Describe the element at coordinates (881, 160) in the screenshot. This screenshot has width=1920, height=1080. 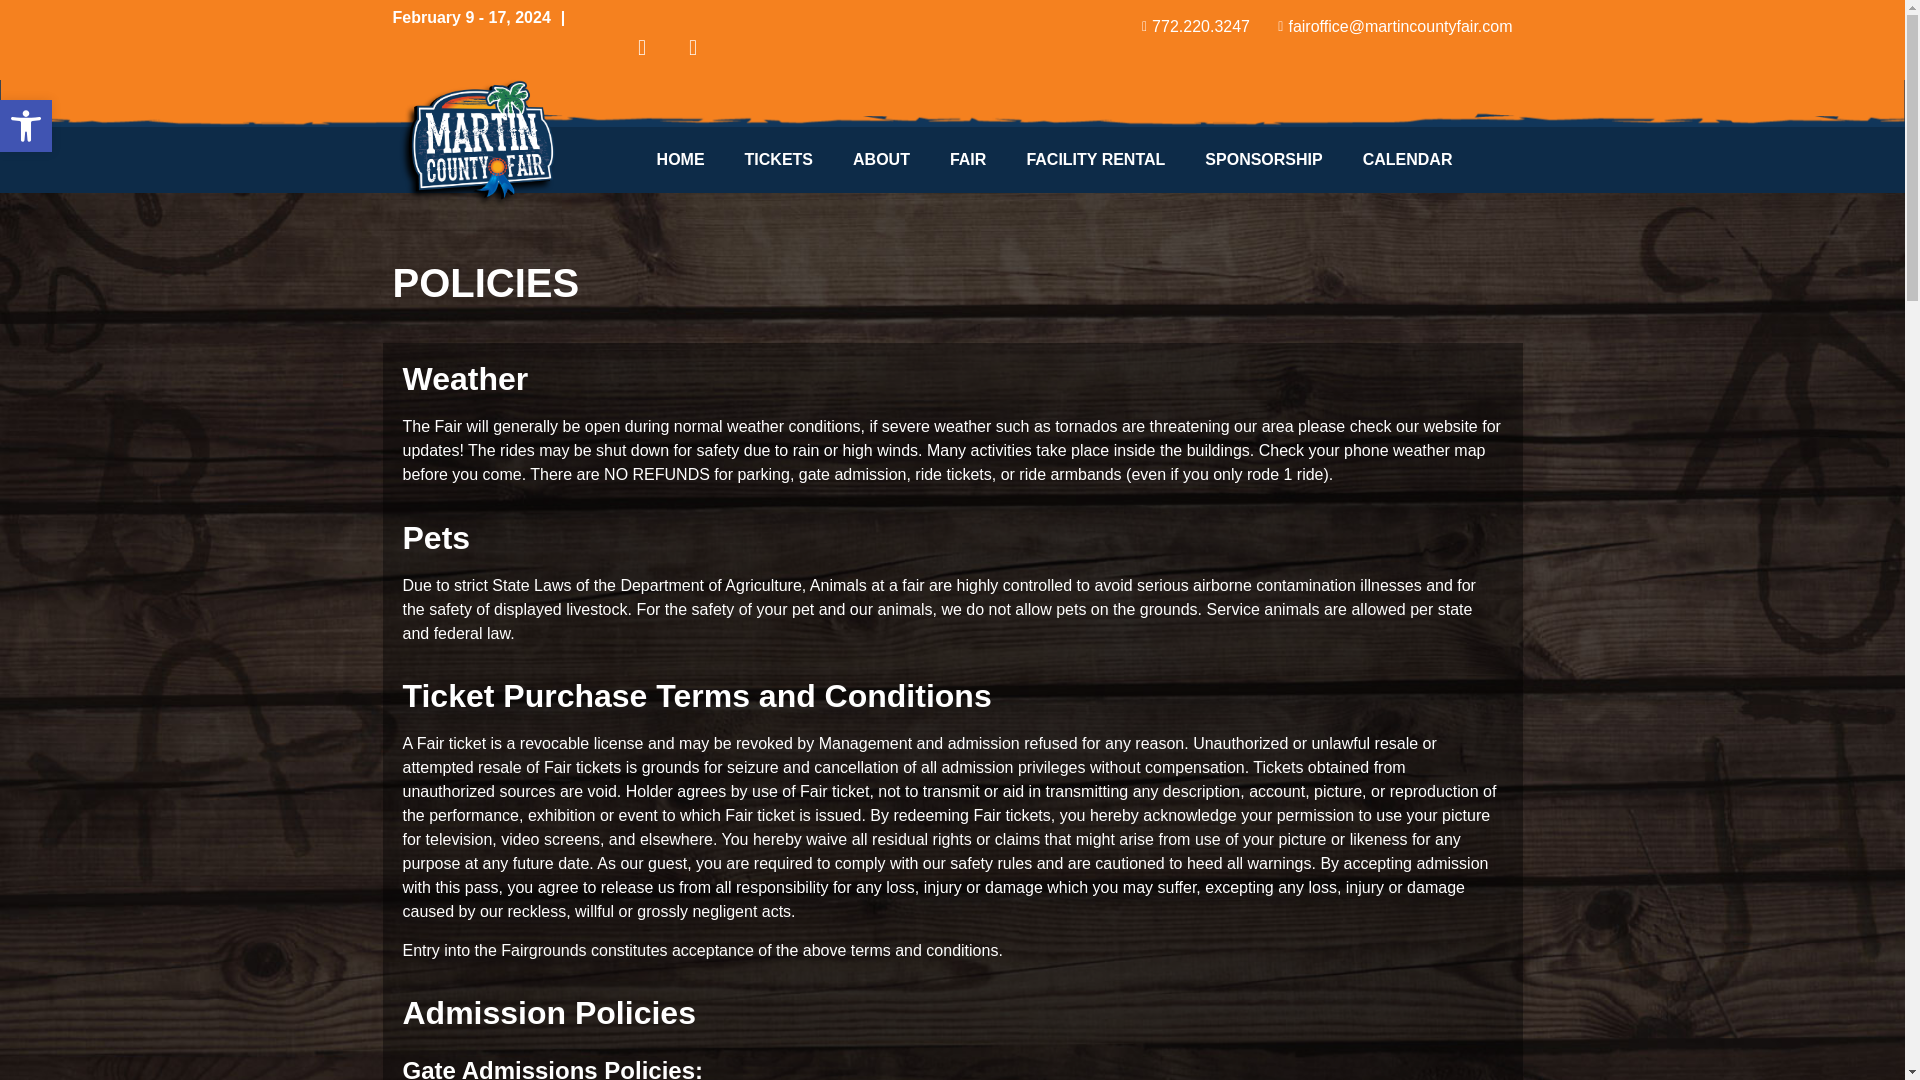
I see `ABOUT` at that location.